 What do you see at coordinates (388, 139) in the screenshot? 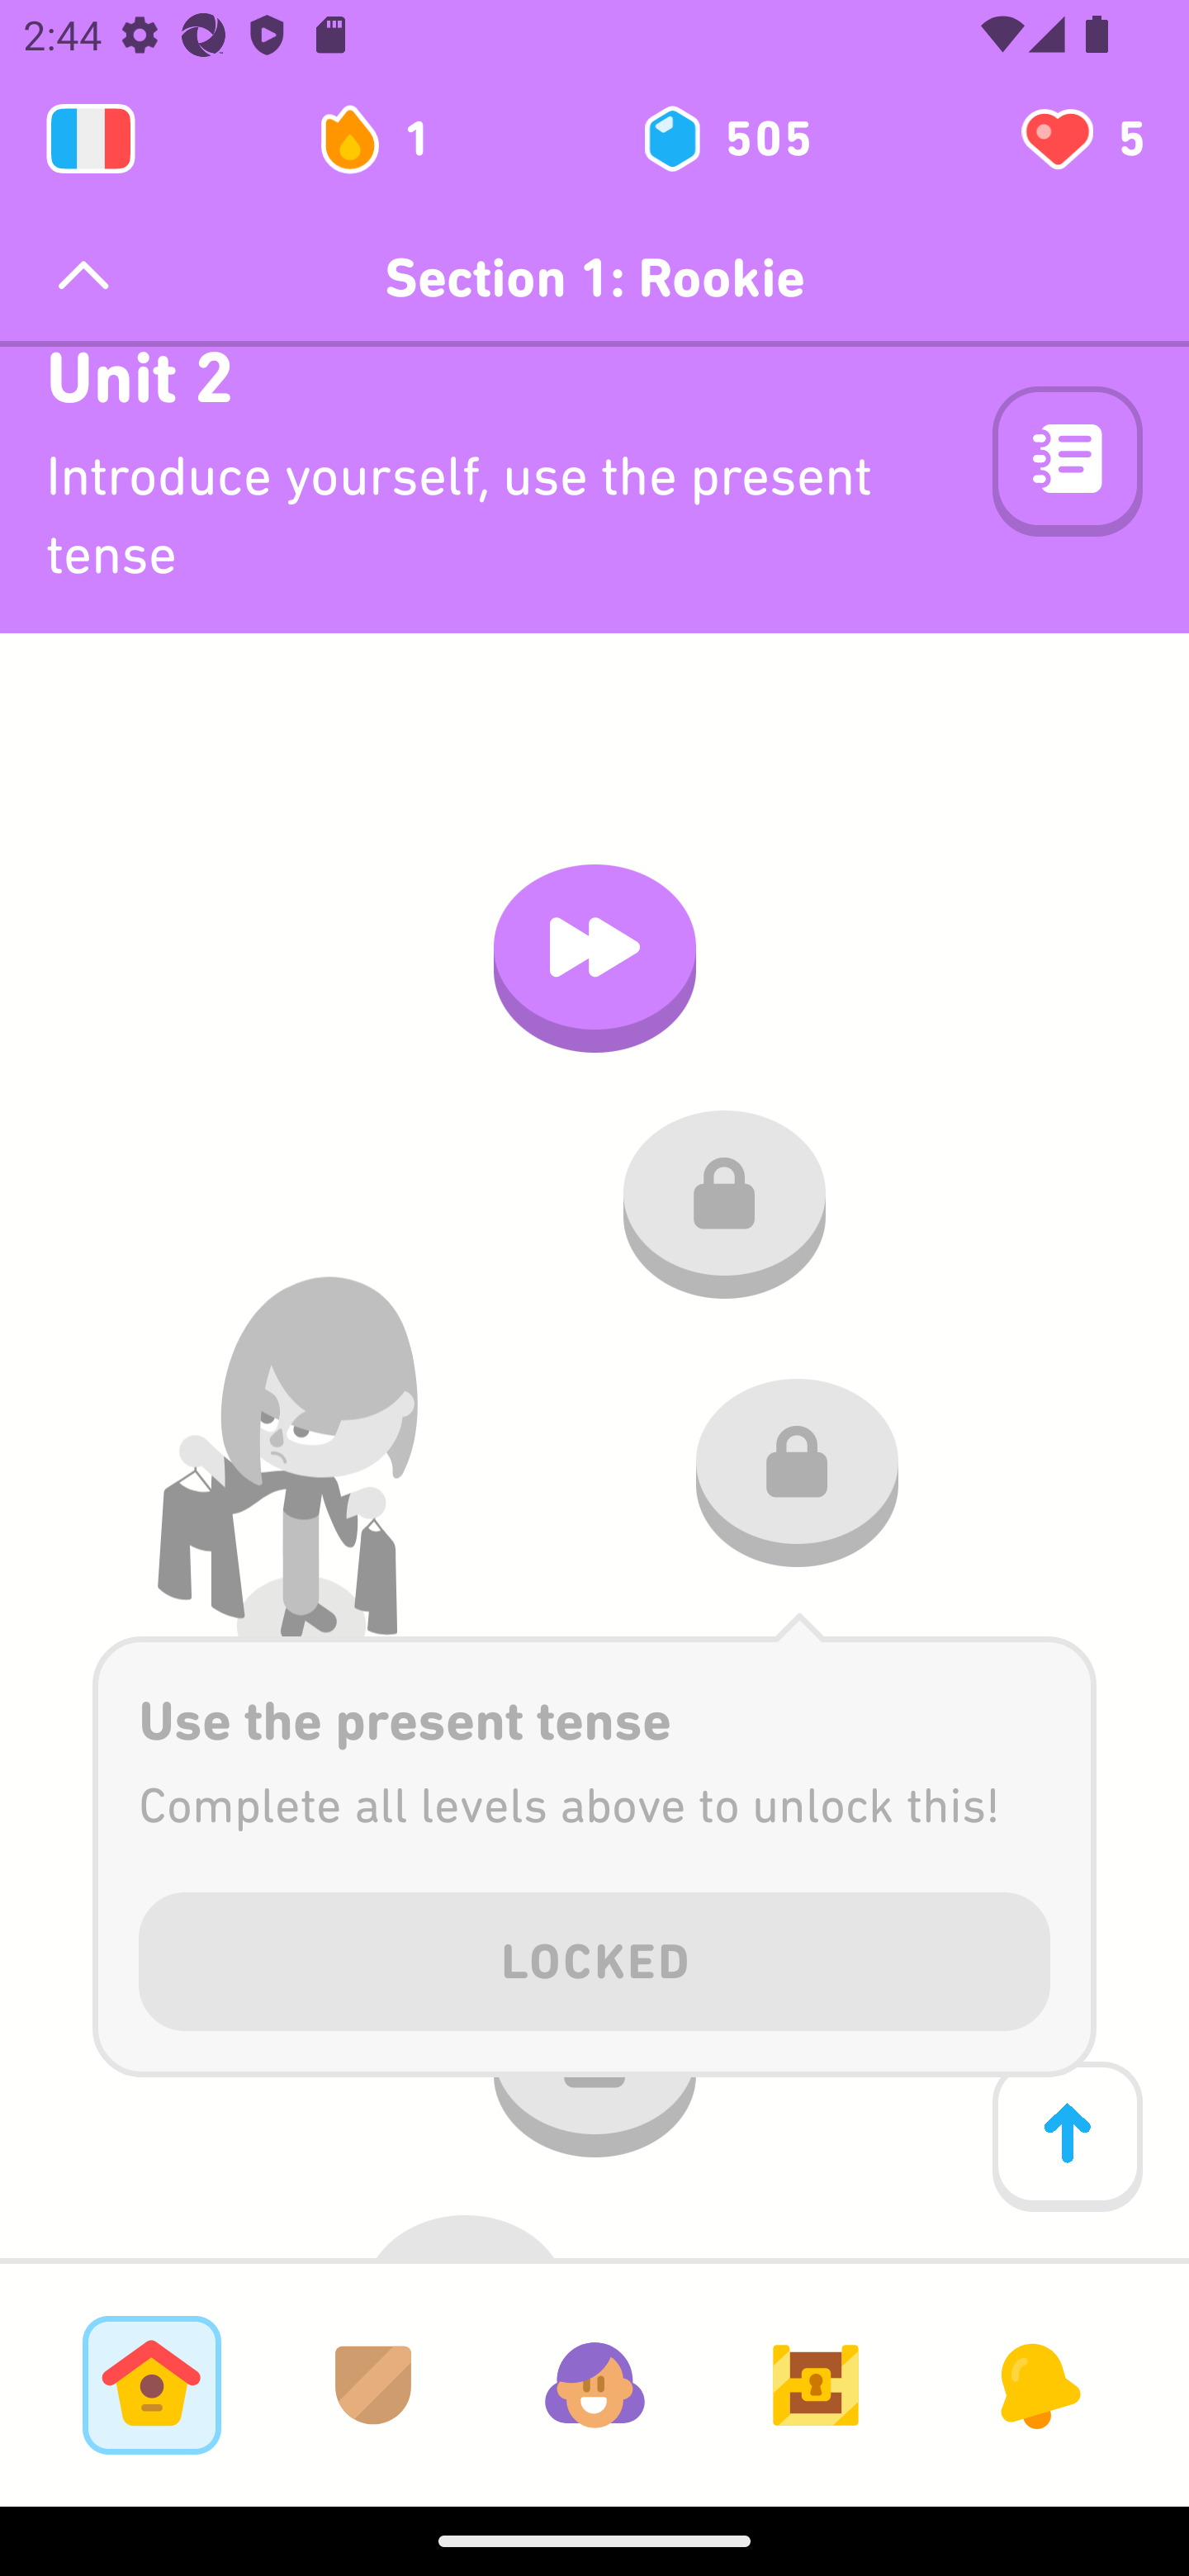
I see `1 day streak 1` at bounding box center [388, 139].